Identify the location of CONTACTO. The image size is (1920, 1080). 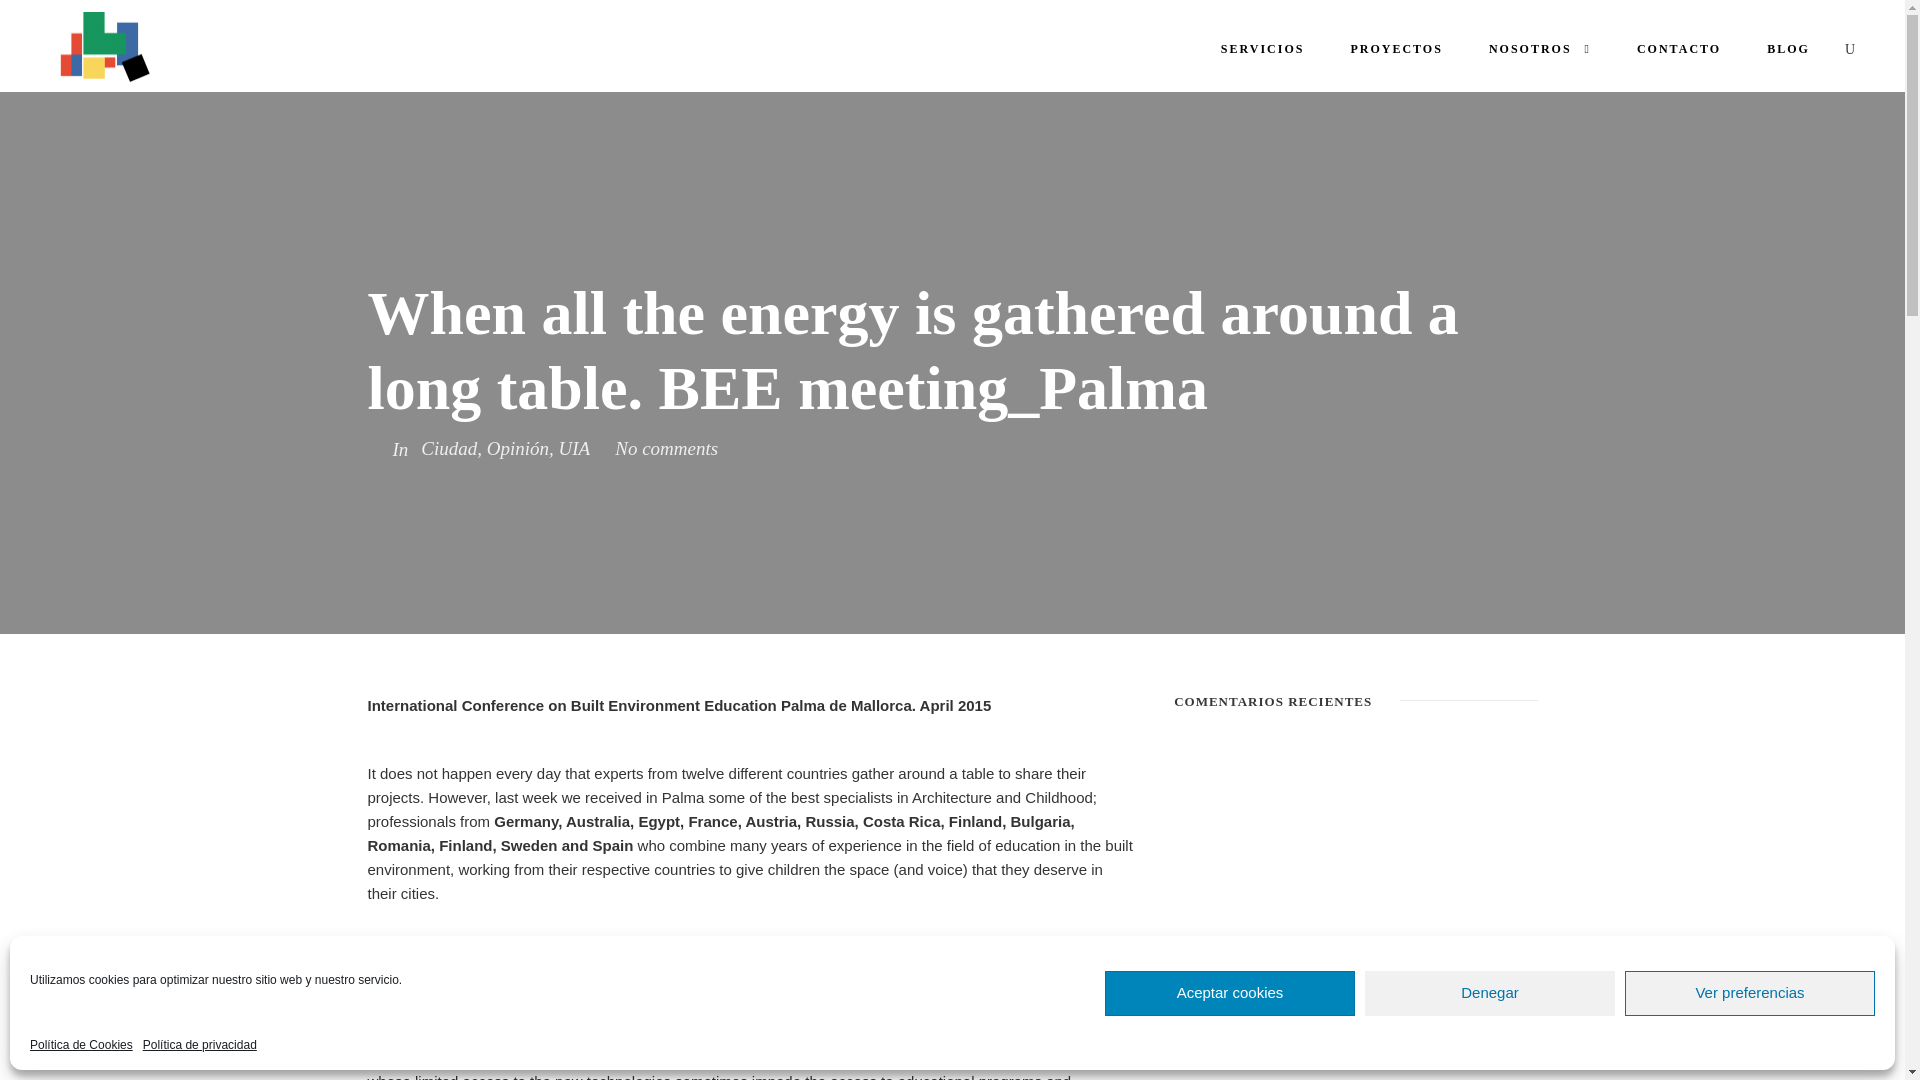
(1678, 53).